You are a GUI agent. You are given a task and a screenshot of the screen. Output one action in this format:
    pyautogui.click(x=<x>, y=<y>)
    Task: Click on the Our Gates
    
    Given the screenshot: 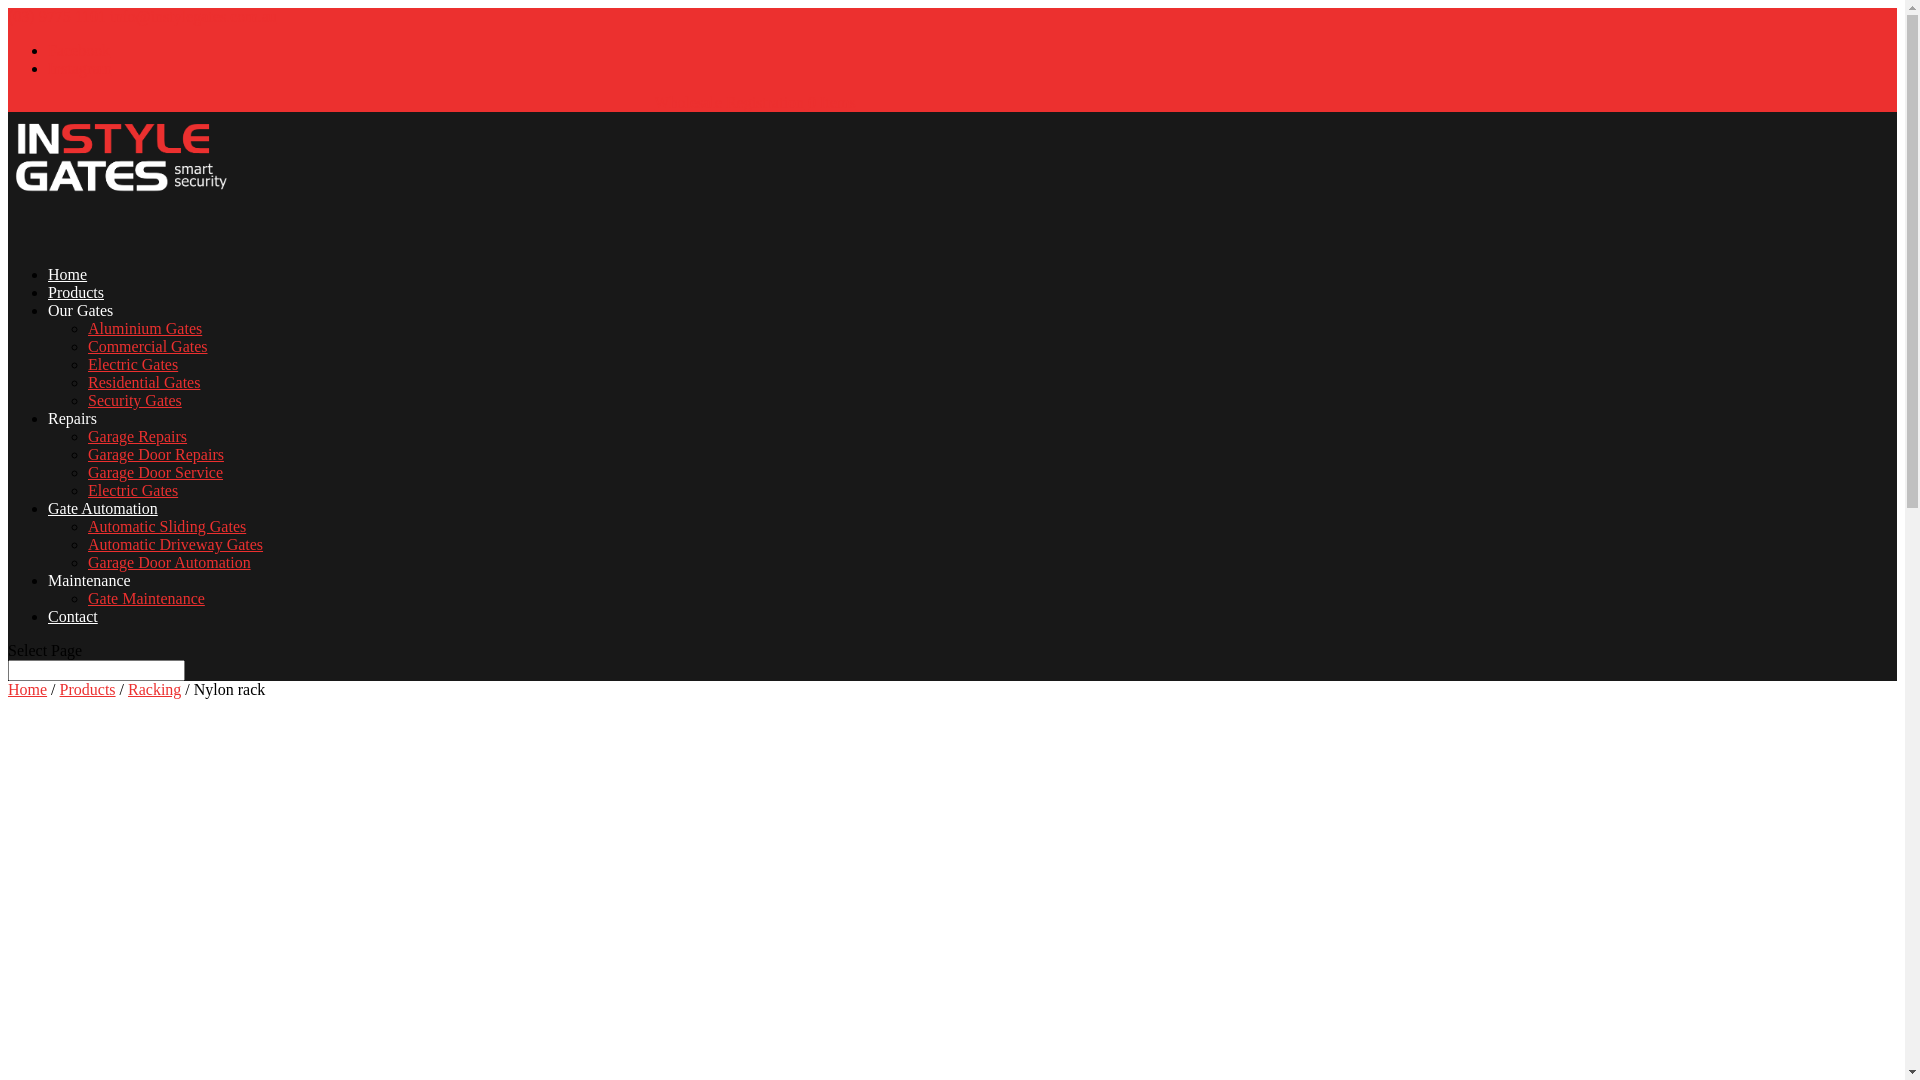 What is the action you would take?
    pyautogui.click(x=80, y=333)
    